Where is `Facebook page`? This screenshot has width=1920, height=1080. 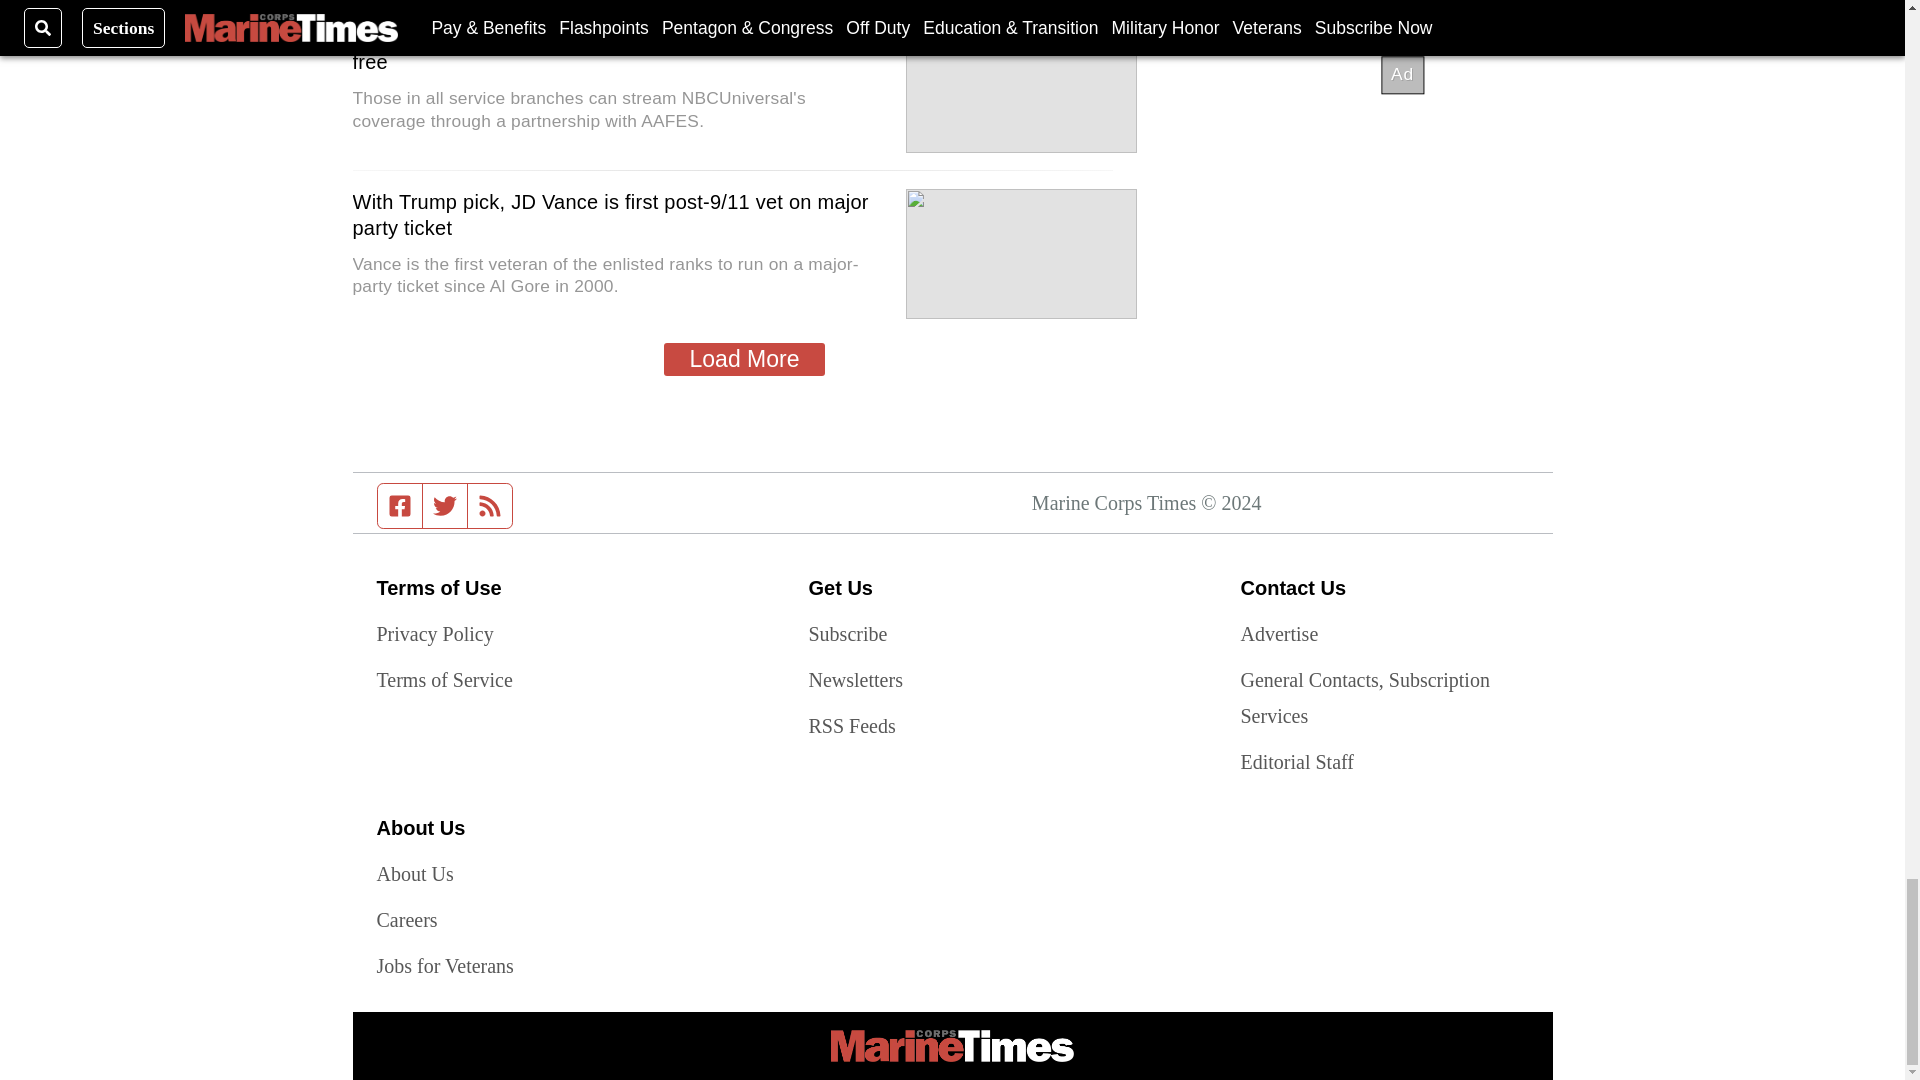
Facebook page is located at coordinates (400, 506).